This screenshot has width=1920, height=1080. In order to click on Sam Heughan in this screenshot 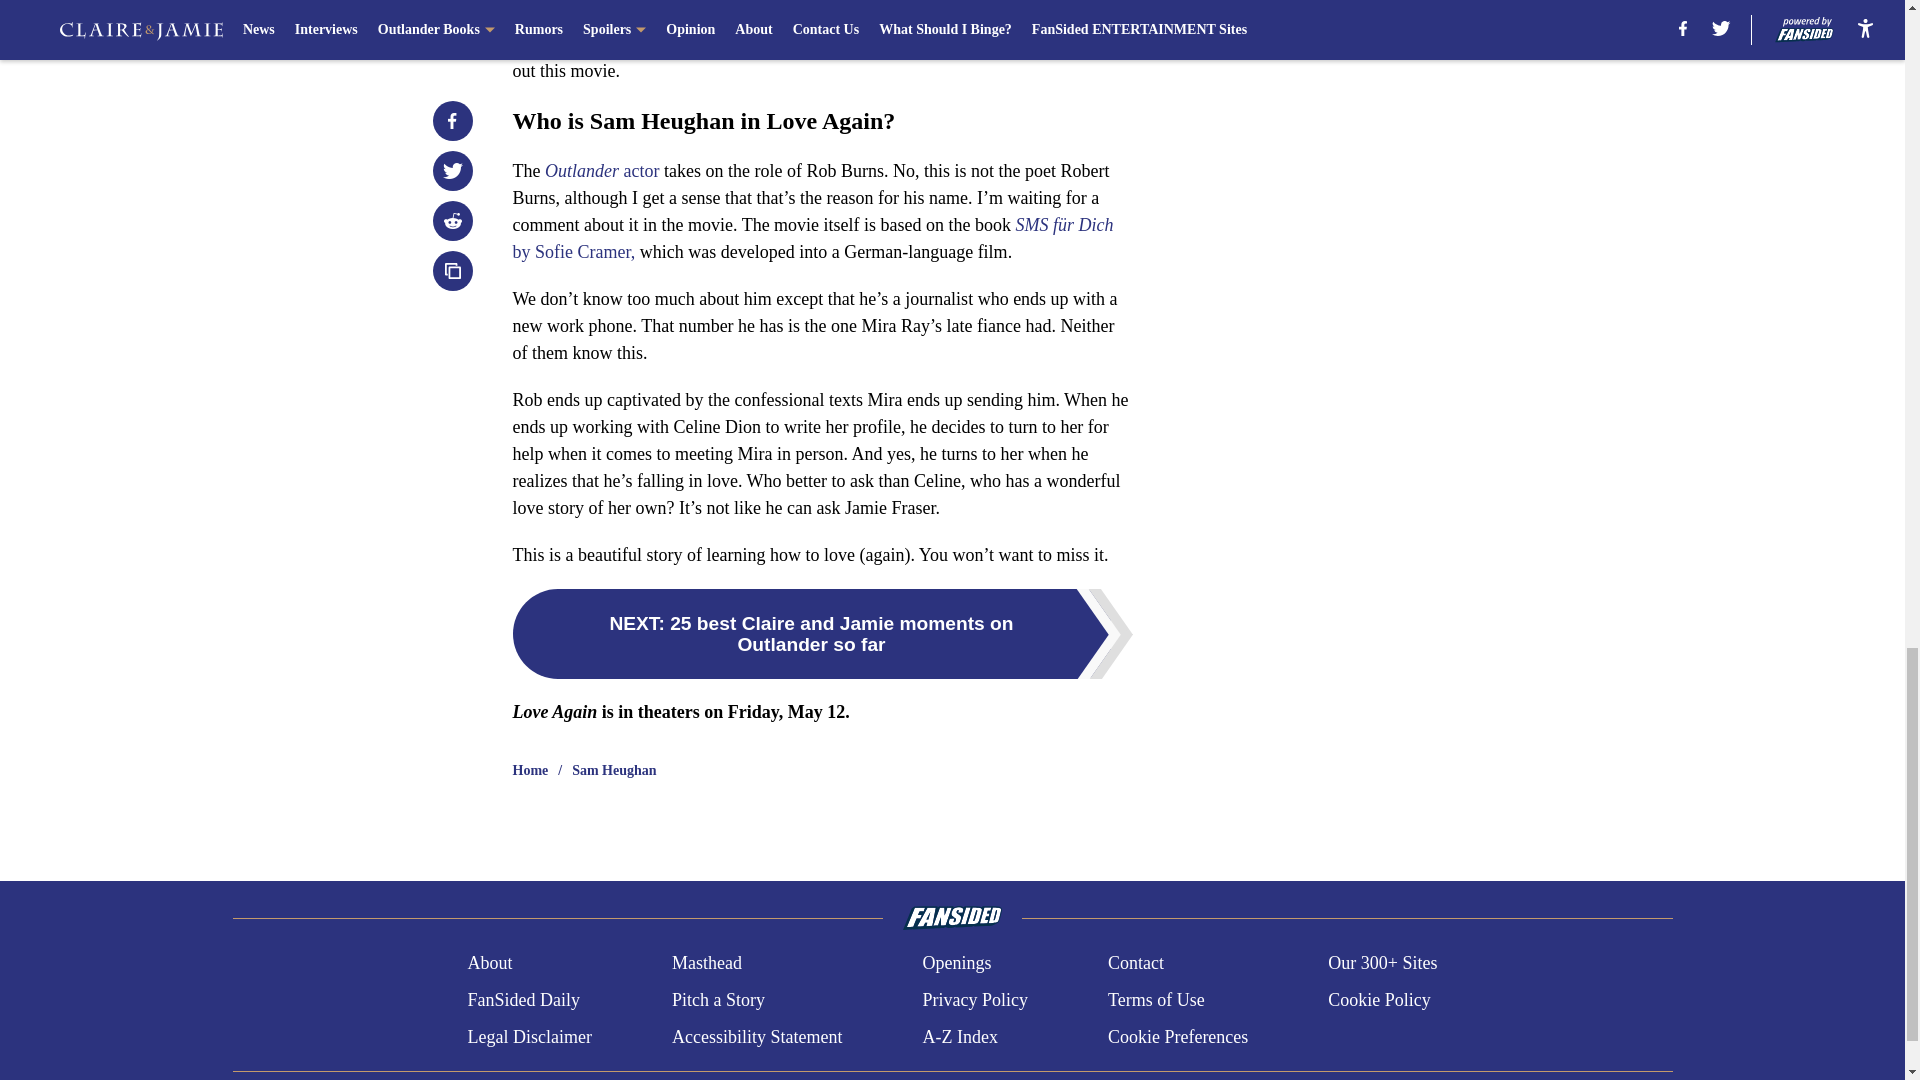, I will do `click(614, 770)`.